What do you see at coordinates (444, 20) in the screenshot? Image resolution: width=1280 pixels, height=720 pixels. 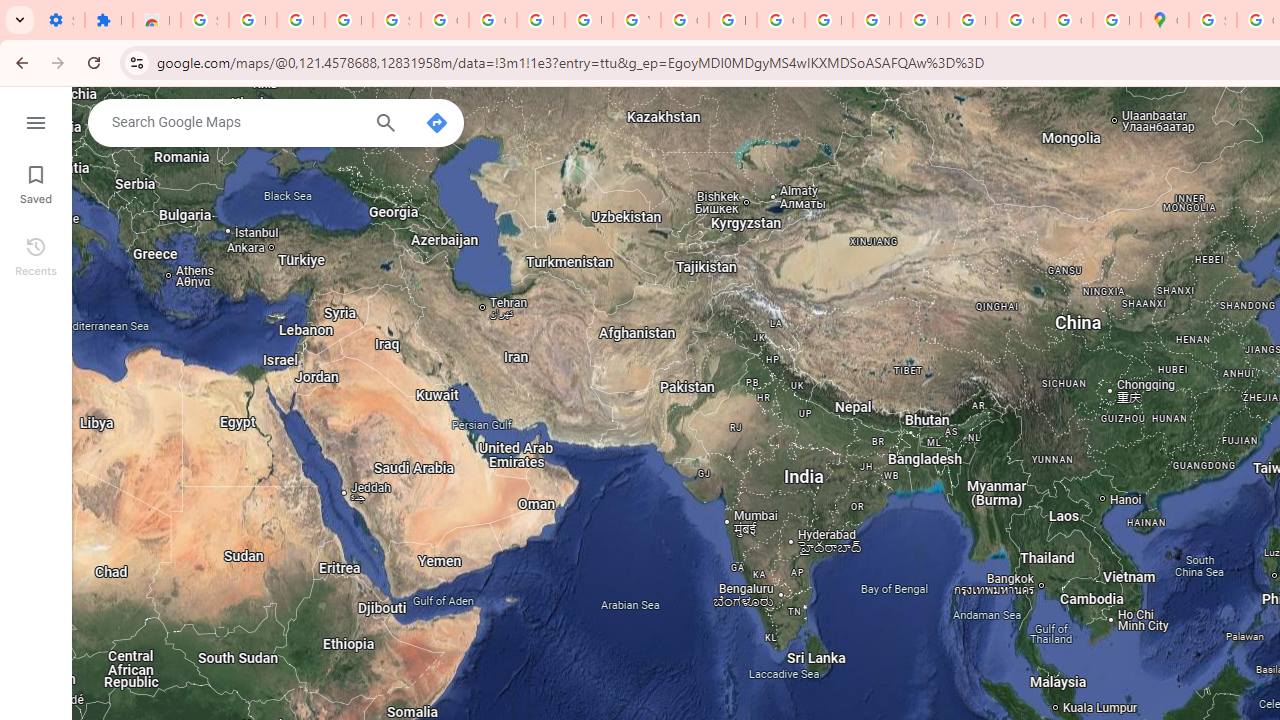 I see `Google Account Help` at bounding box center [444, 20].